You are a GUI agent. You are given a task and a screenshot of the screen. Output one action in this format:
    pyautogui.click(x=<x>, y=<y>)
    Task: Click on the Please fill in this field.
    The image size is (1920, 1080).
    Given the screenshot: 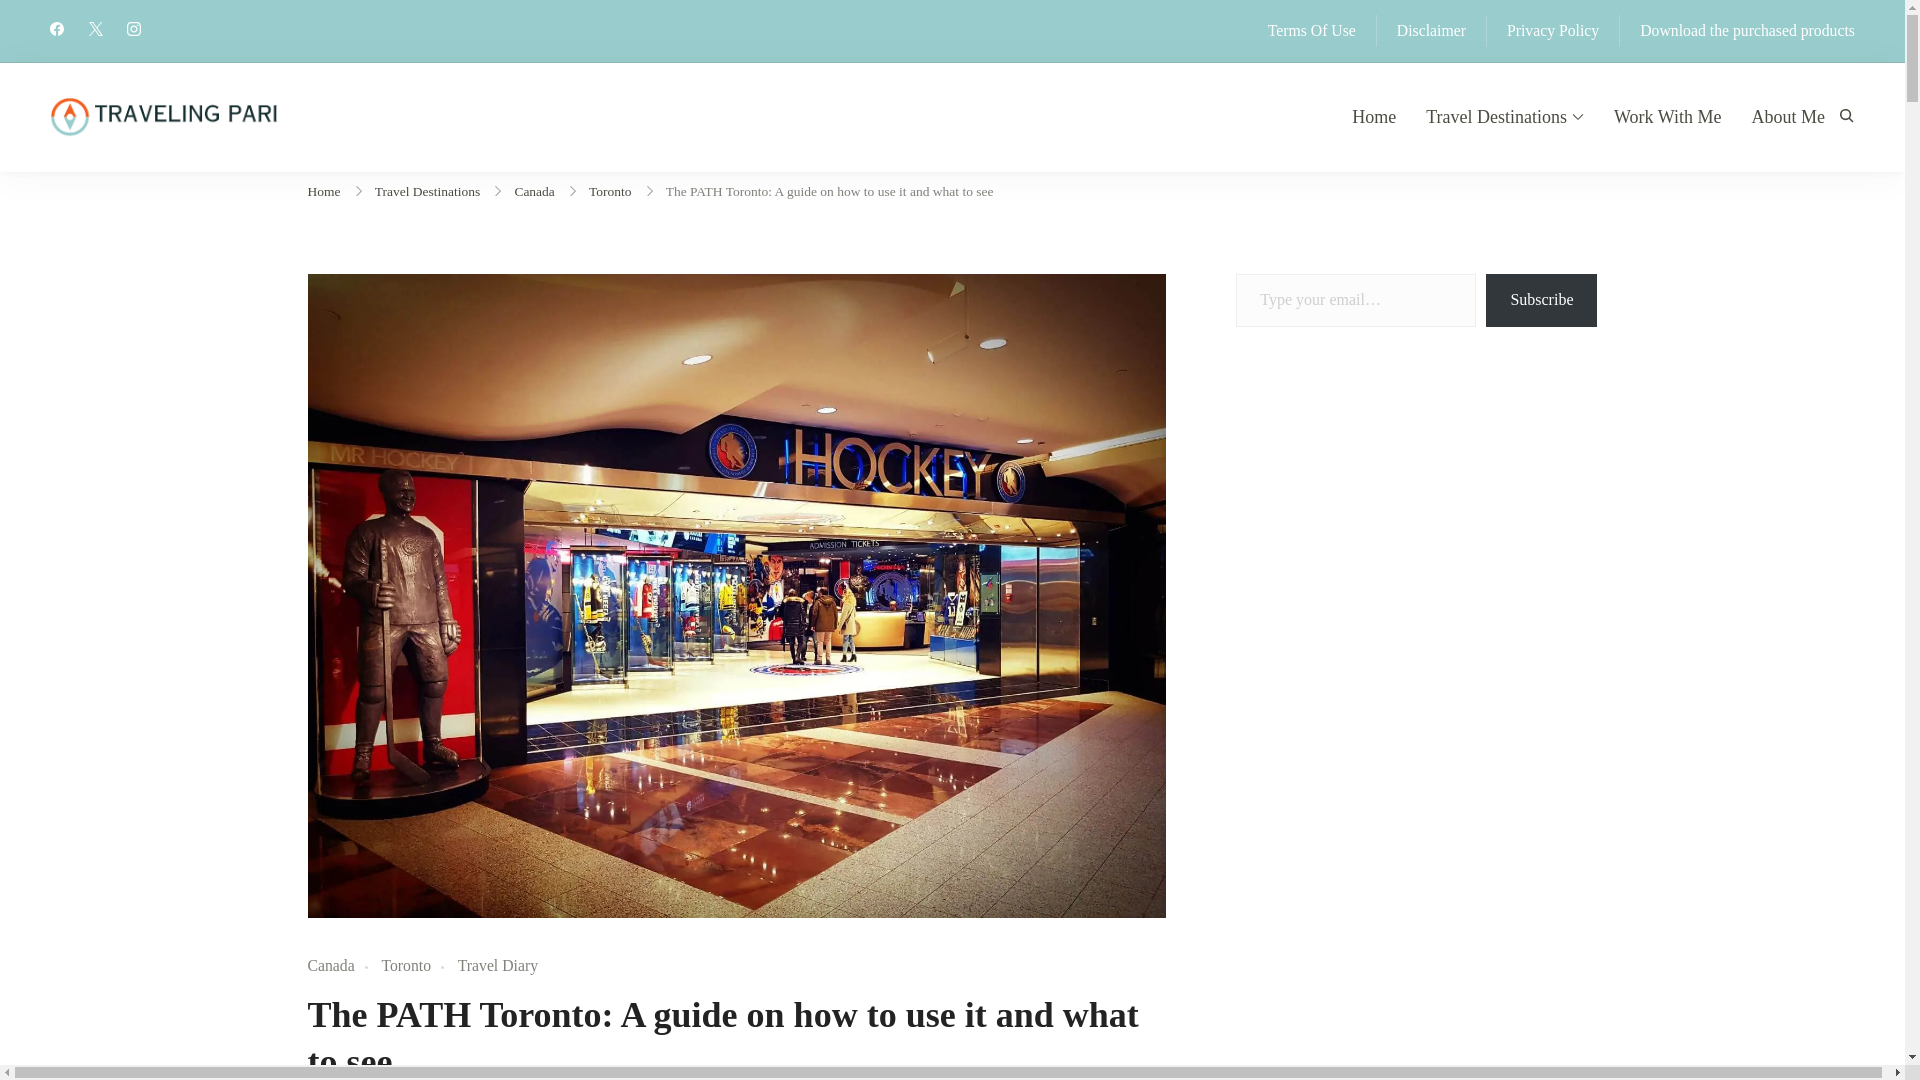 What is the action you would take?
    pyautogui.click(x=1356, y=300)
    